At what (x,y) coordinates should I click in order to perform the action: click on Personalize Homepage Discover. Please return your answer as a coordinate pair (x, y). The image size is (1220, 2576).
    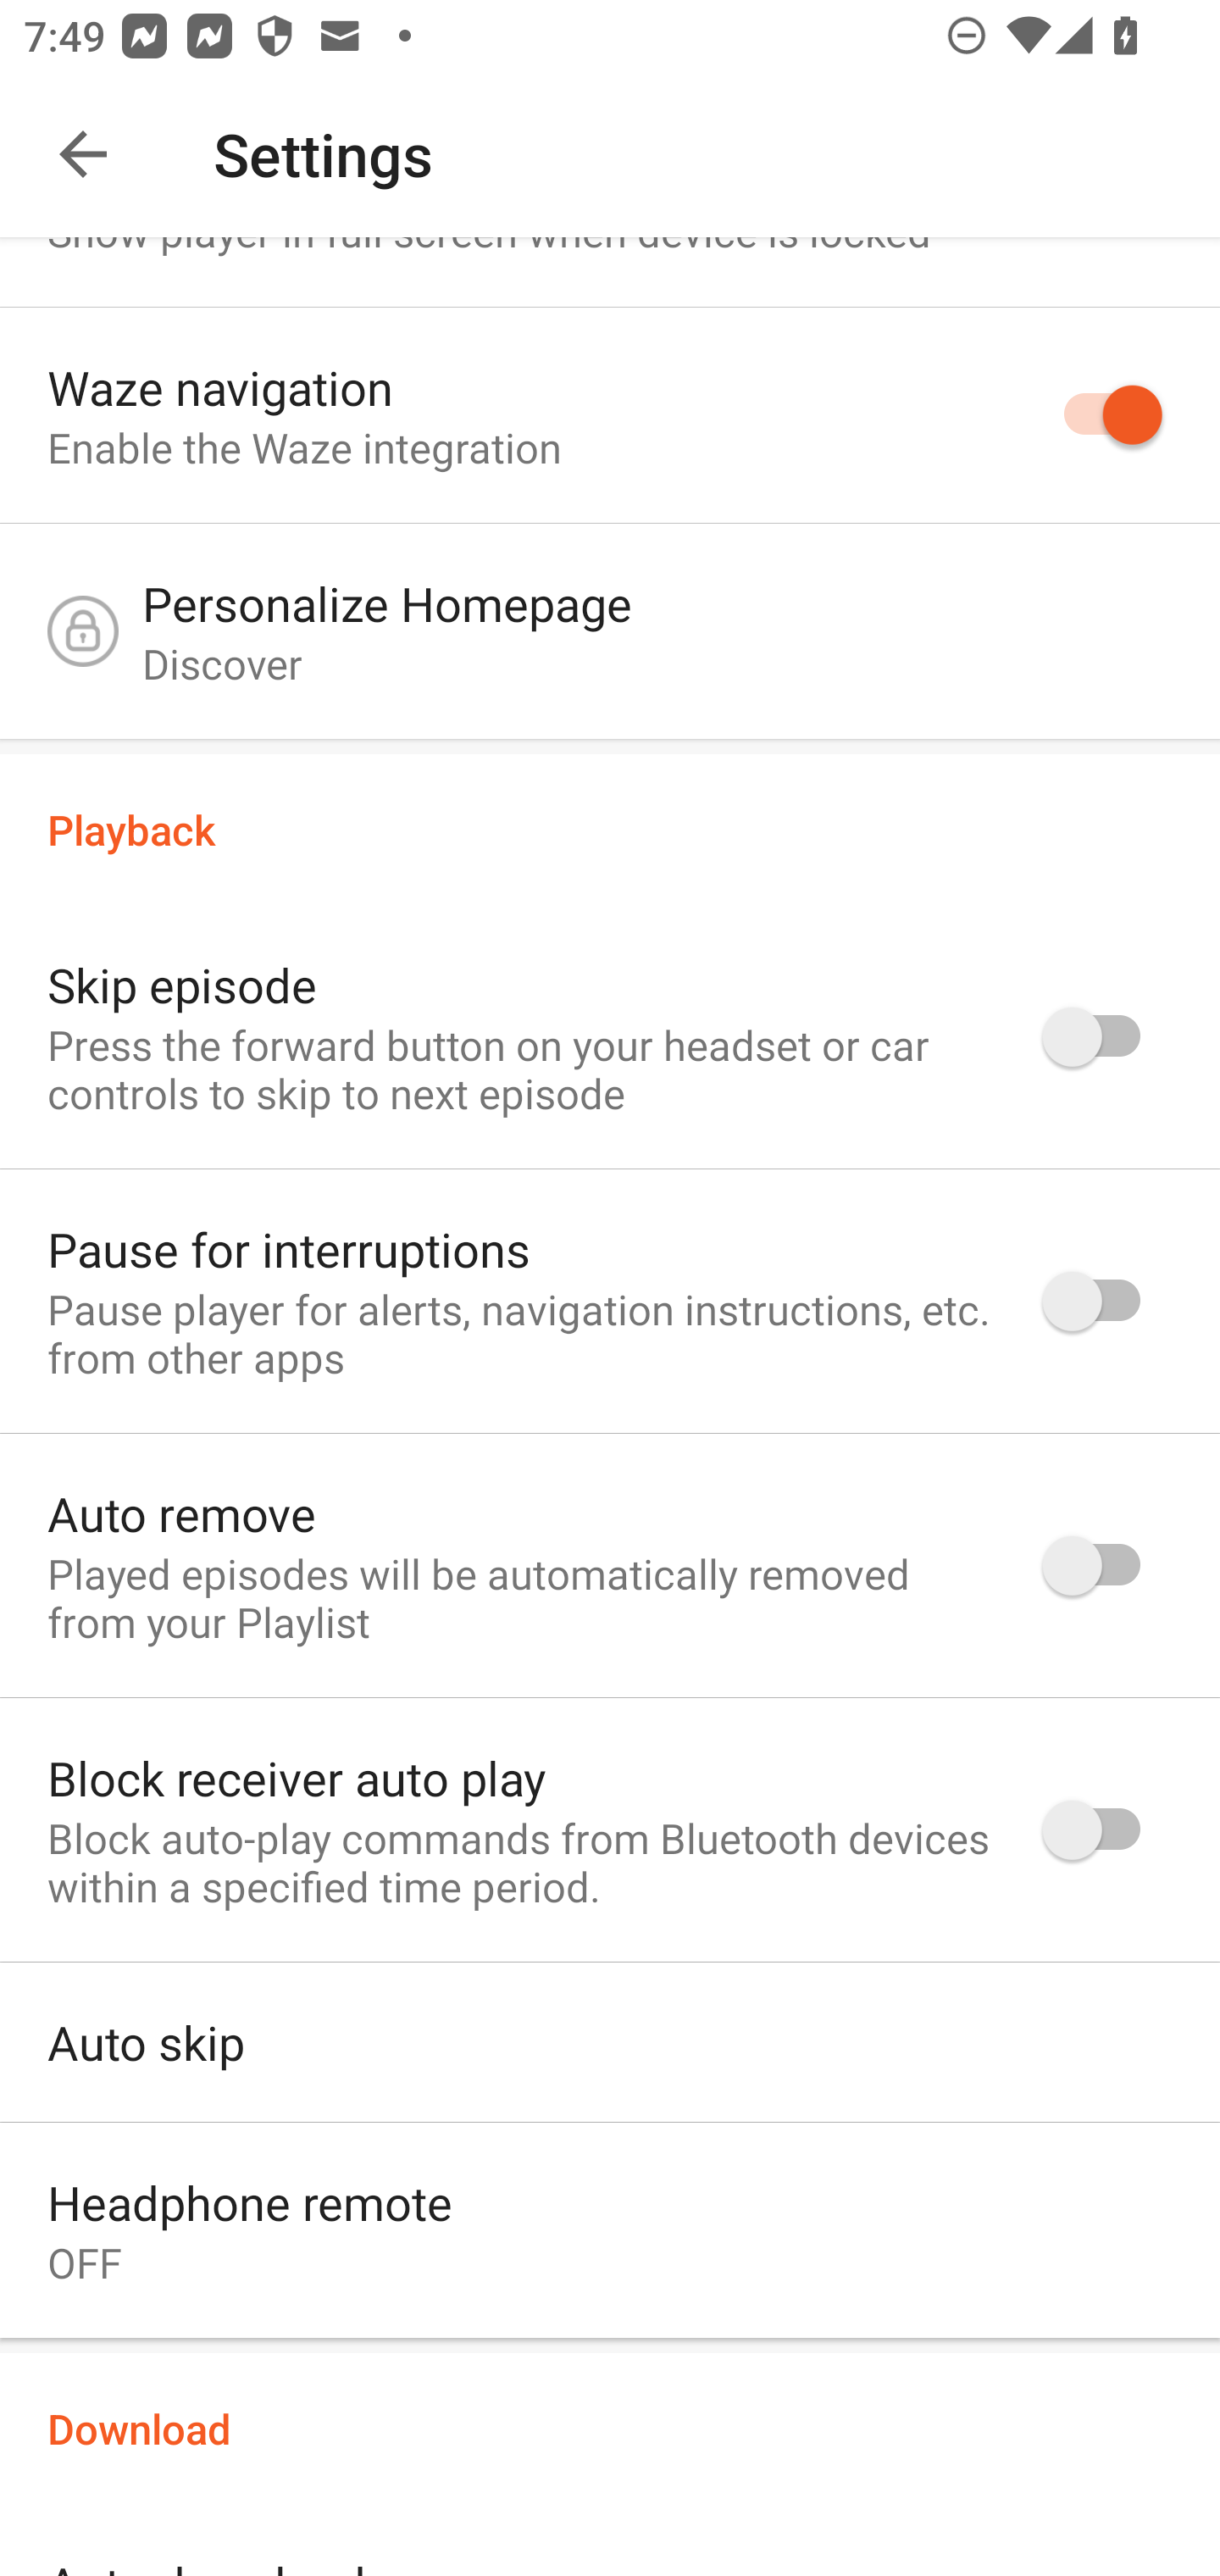
    Looking at the image, I should click on (610, 639).